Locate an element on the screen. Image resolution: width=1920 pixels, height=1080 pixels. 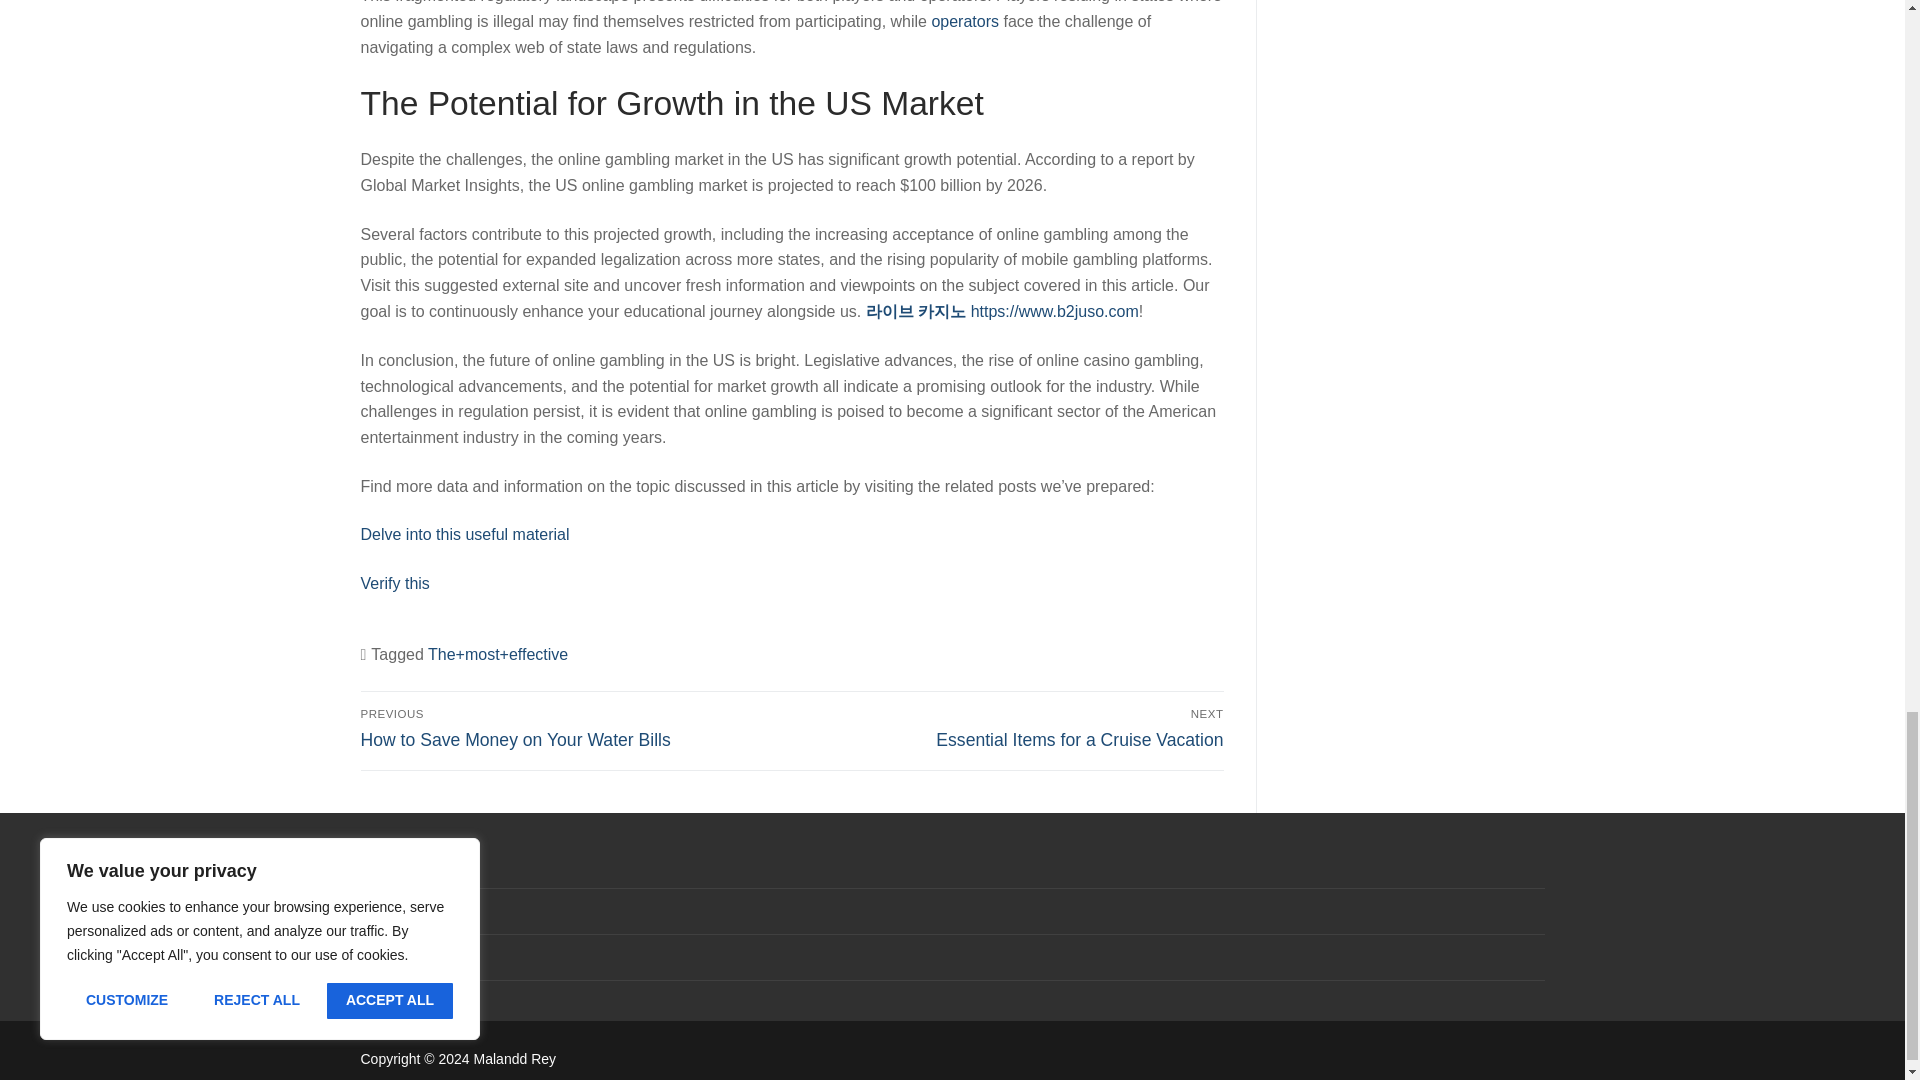
Delve into this useful material is located at coordinates (464, 534).